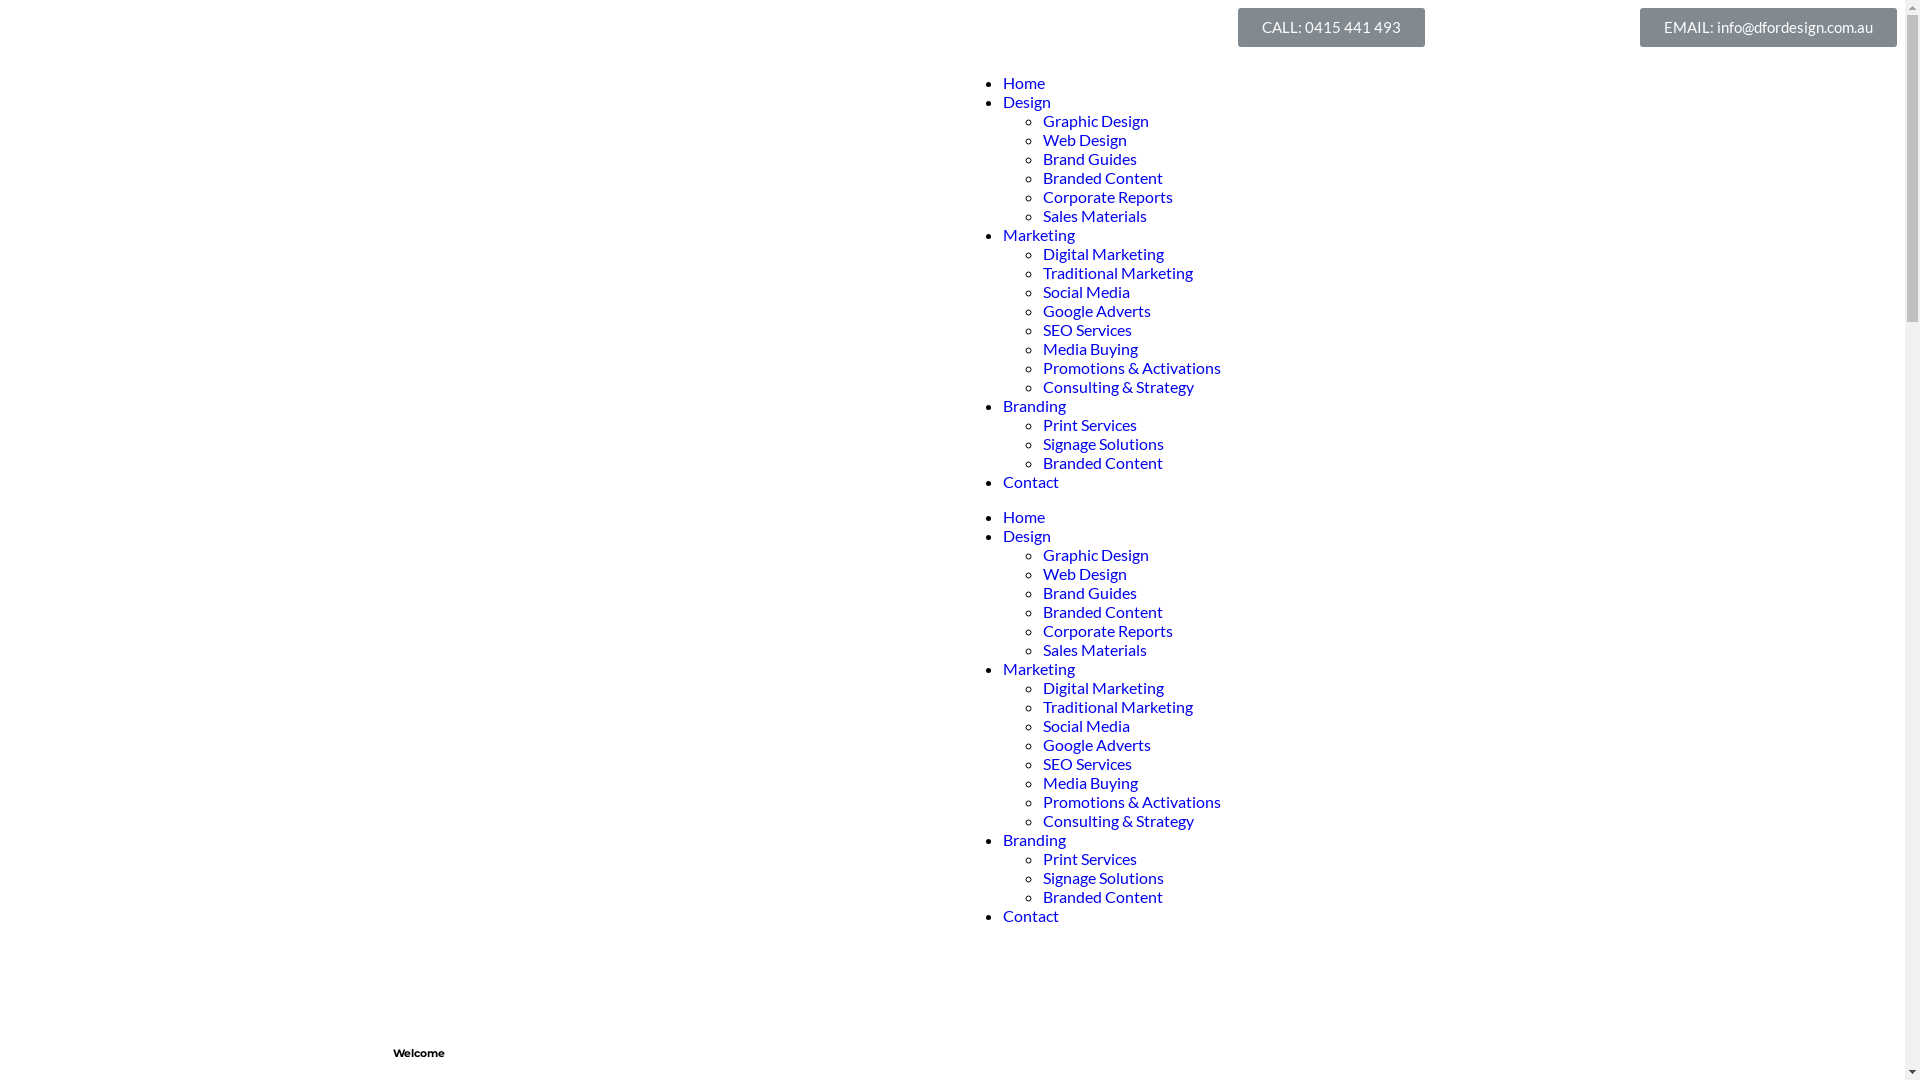  Describe the element at coordinates (1089, 424) in the screenshot. I see `Print Services` at that location.